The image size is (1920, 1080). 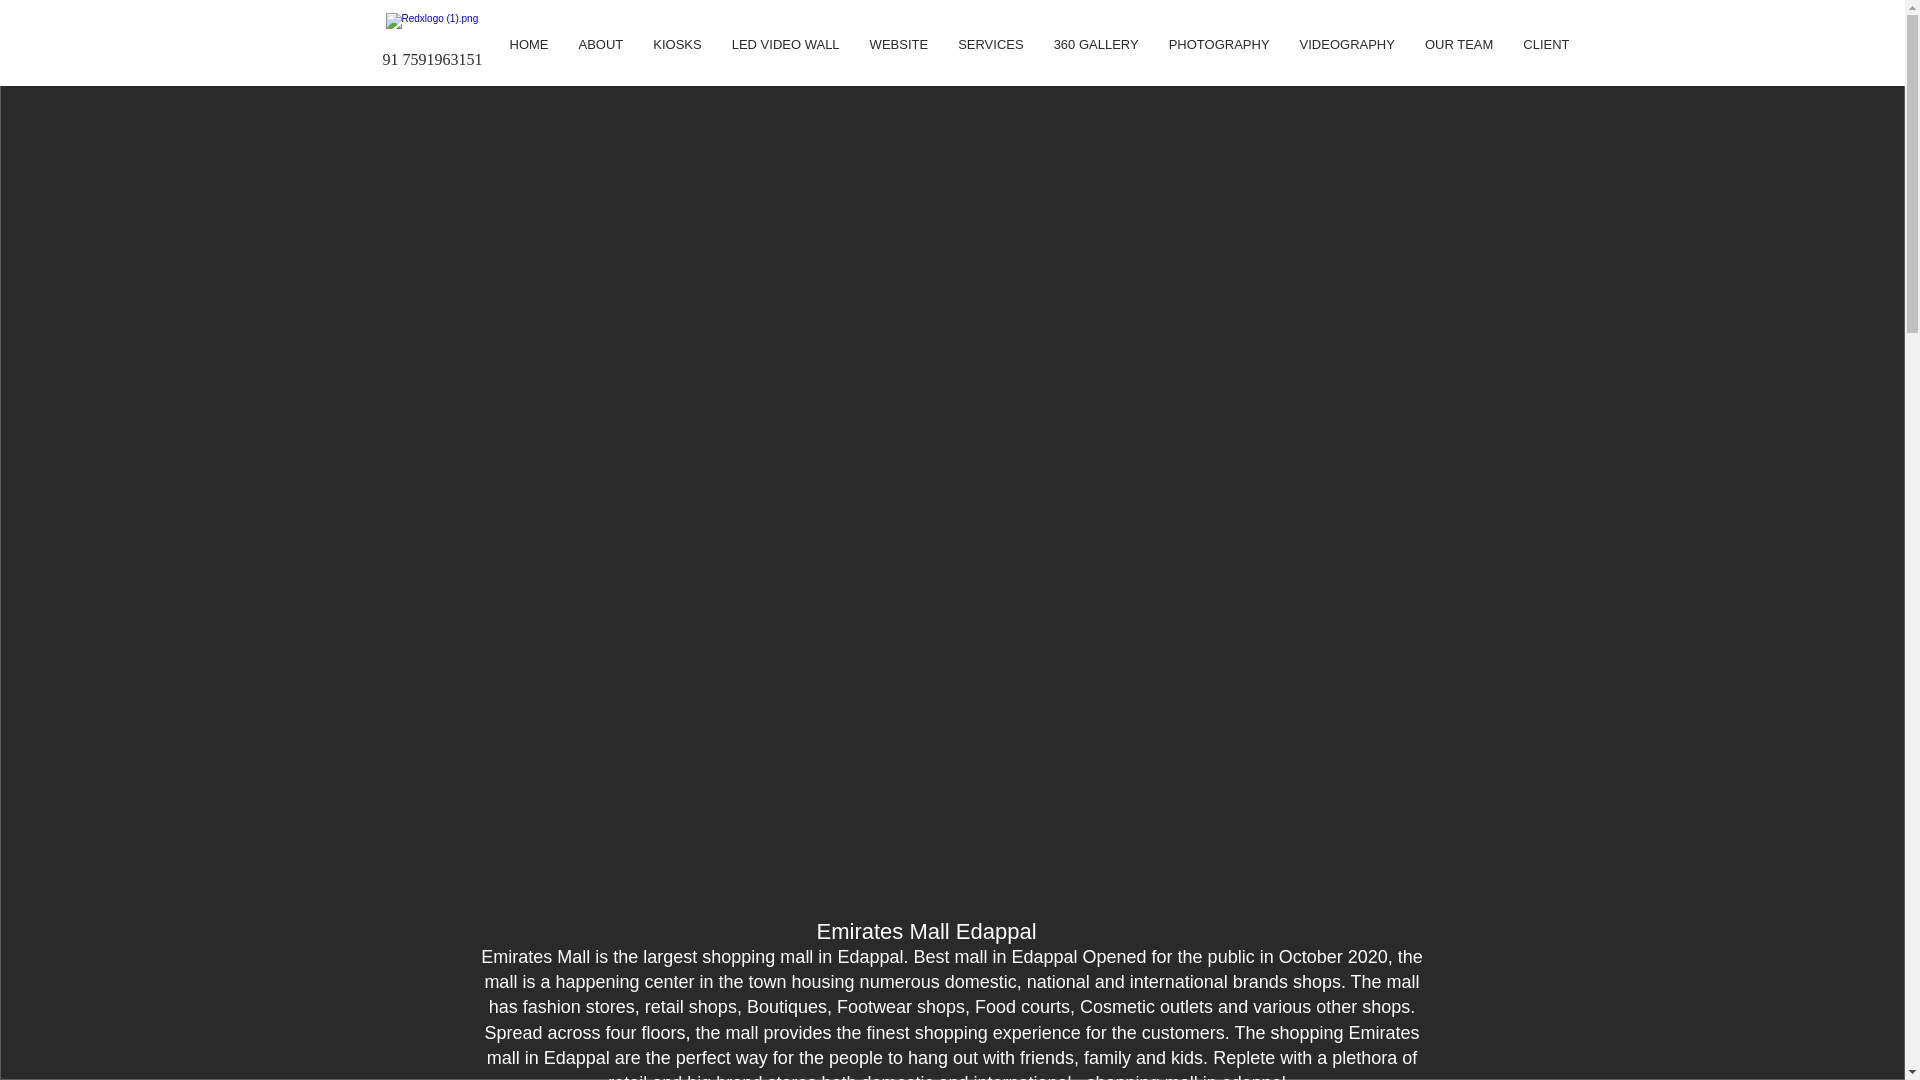 What do you see at coordinates (528, 60) in the screenshot?
I see `HOME` at bounding box center [528, 60].